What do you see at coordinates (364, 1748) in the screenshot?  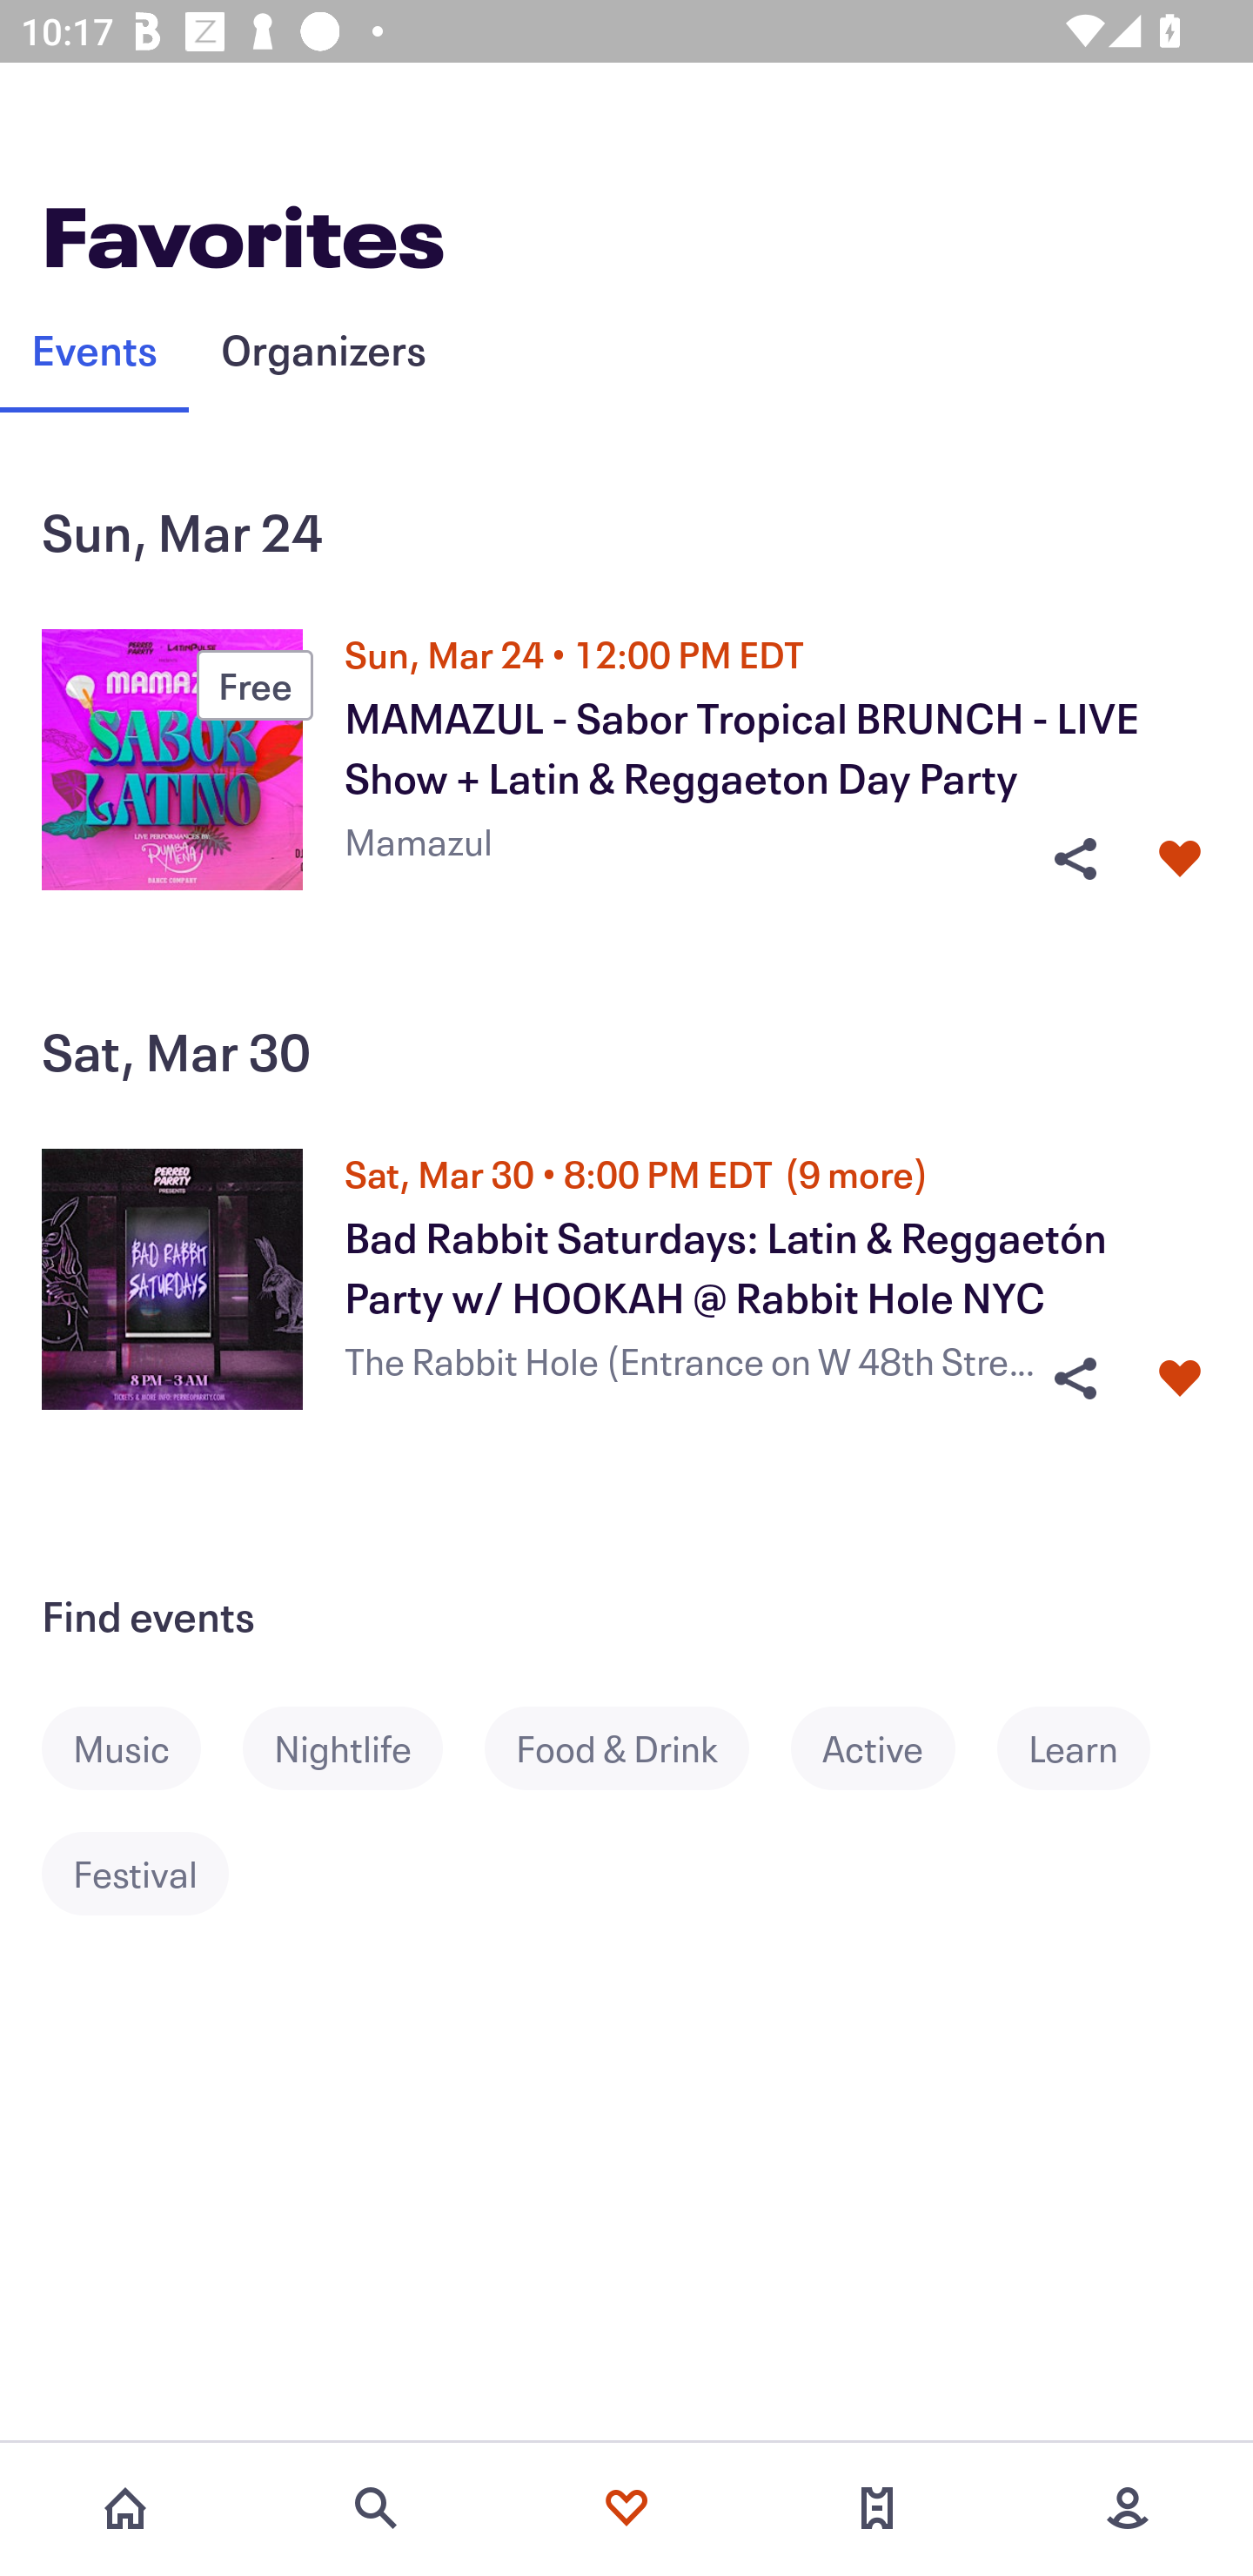 I see `Nightlife` at bounding box center [364, 1748].